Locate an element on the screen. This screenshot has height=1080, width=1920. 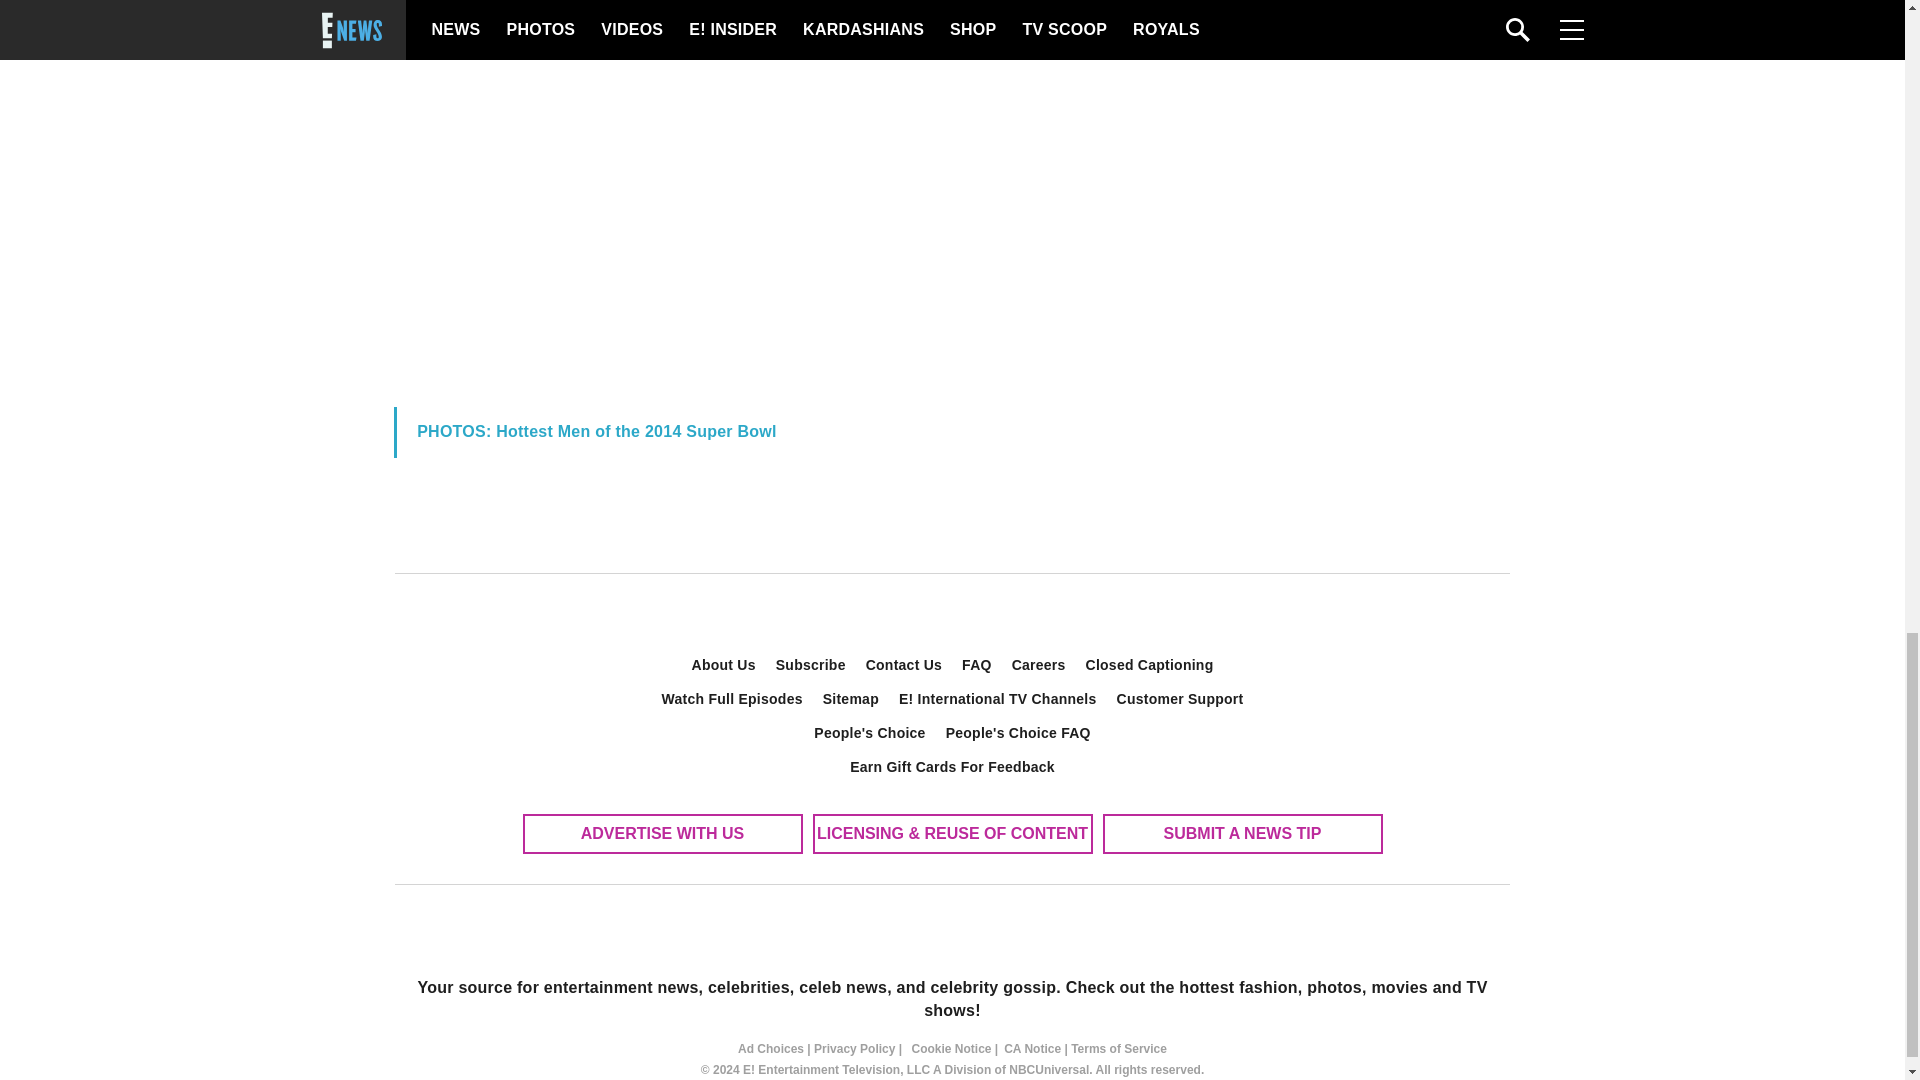
PHOTOS: Hottest Men of the 2014 Super Bowl is located at coordinates (596, 431).